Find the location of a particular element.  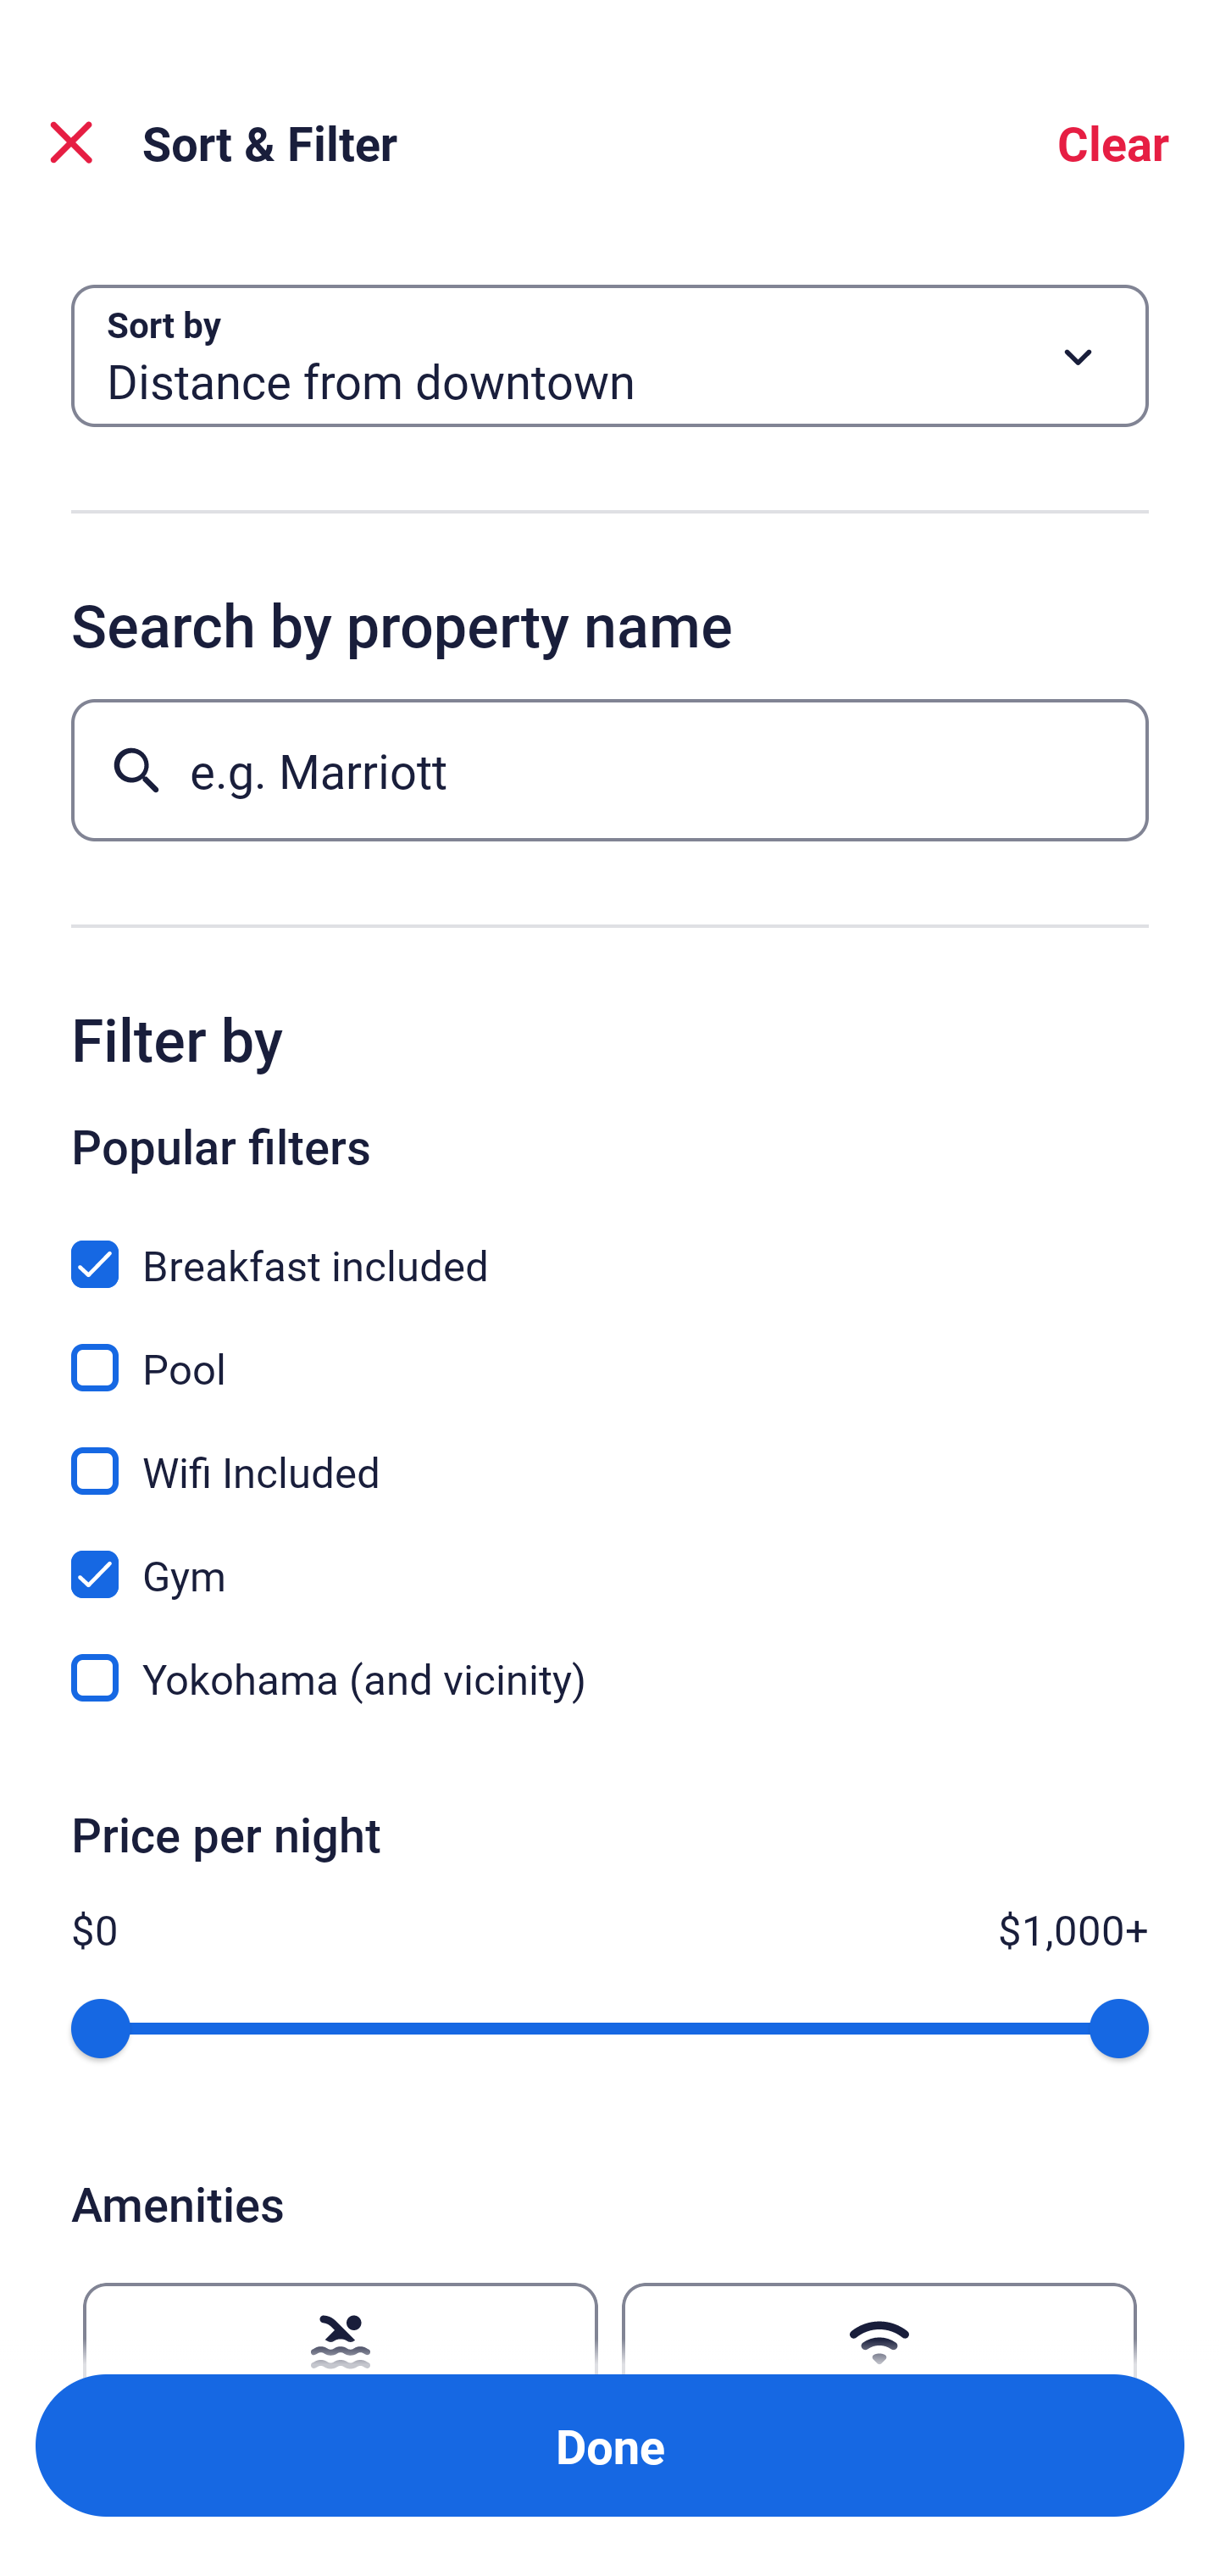

Sort by Button Distance from downtown is located at coordinates (610, 356).